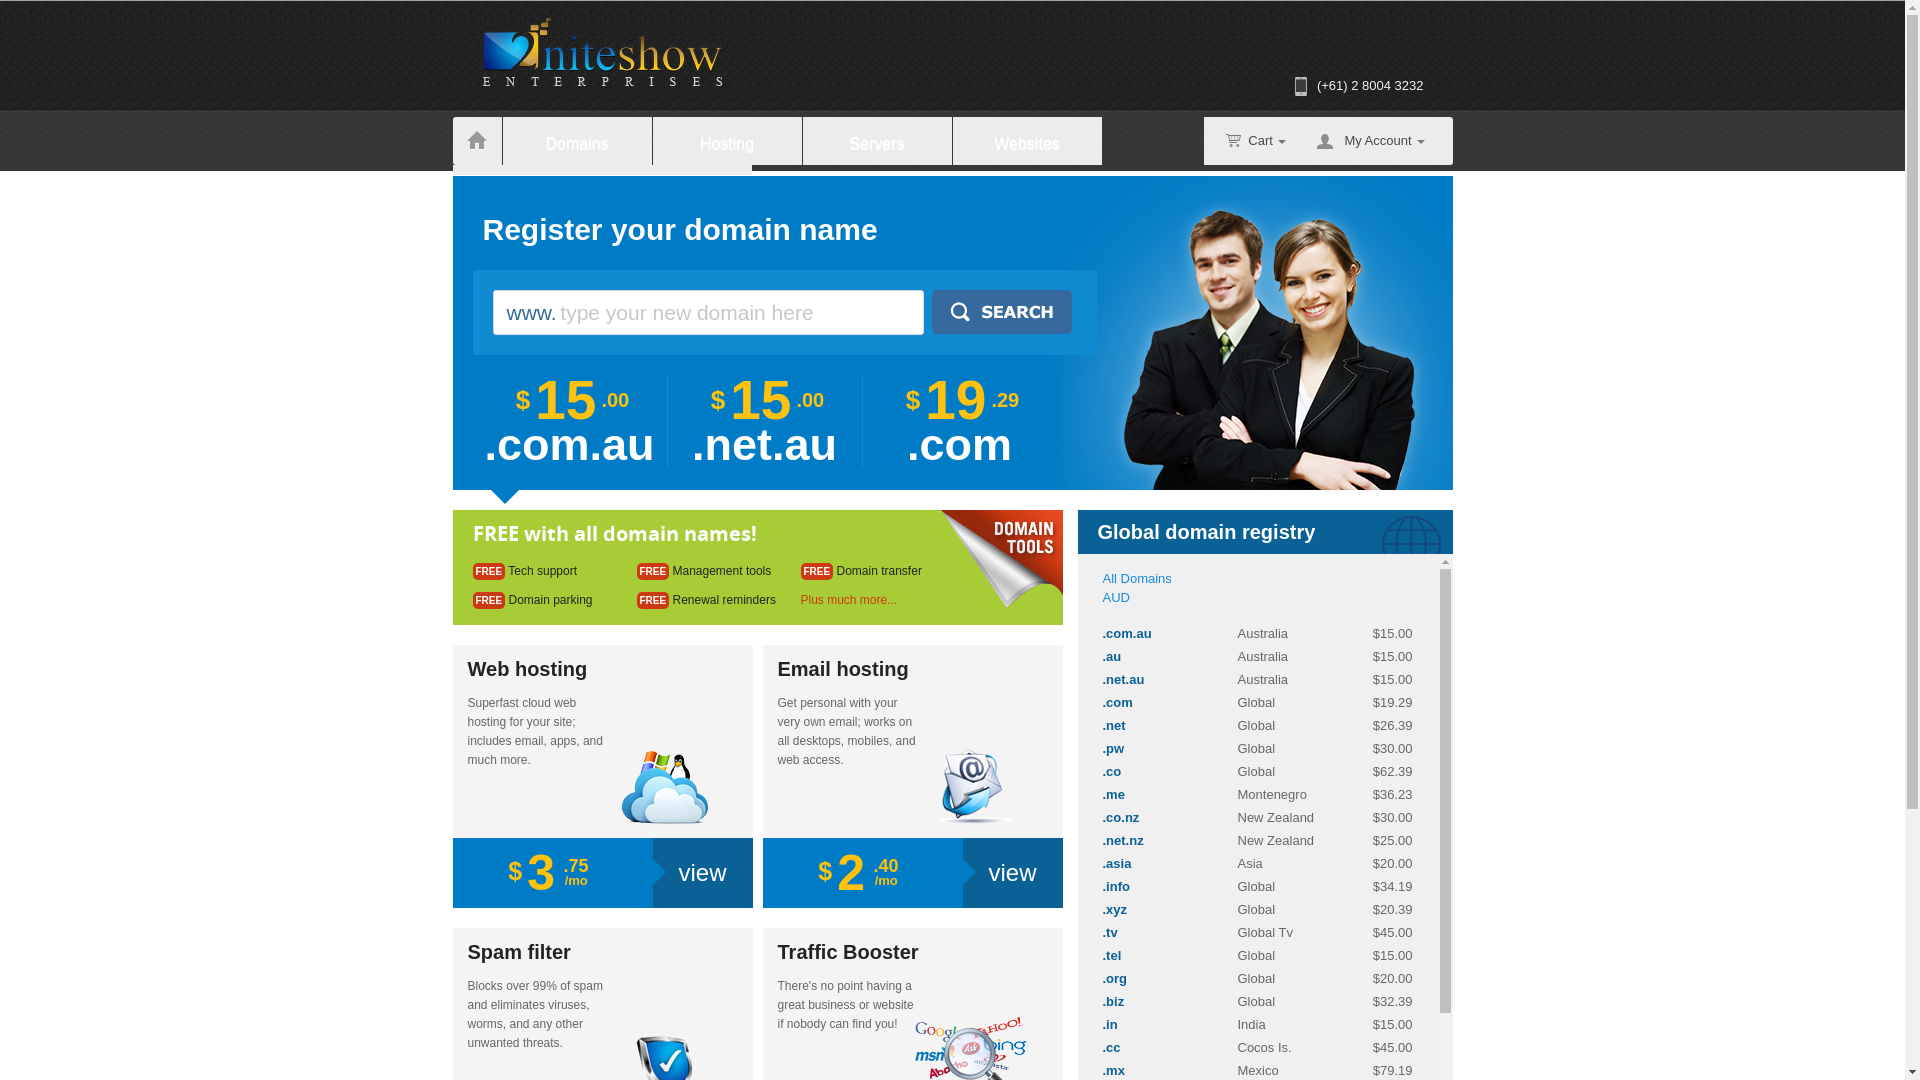 Image resolution: width=1920 pixels, height=1080 pixels. I want to click on Marketing, so click(527, 189).